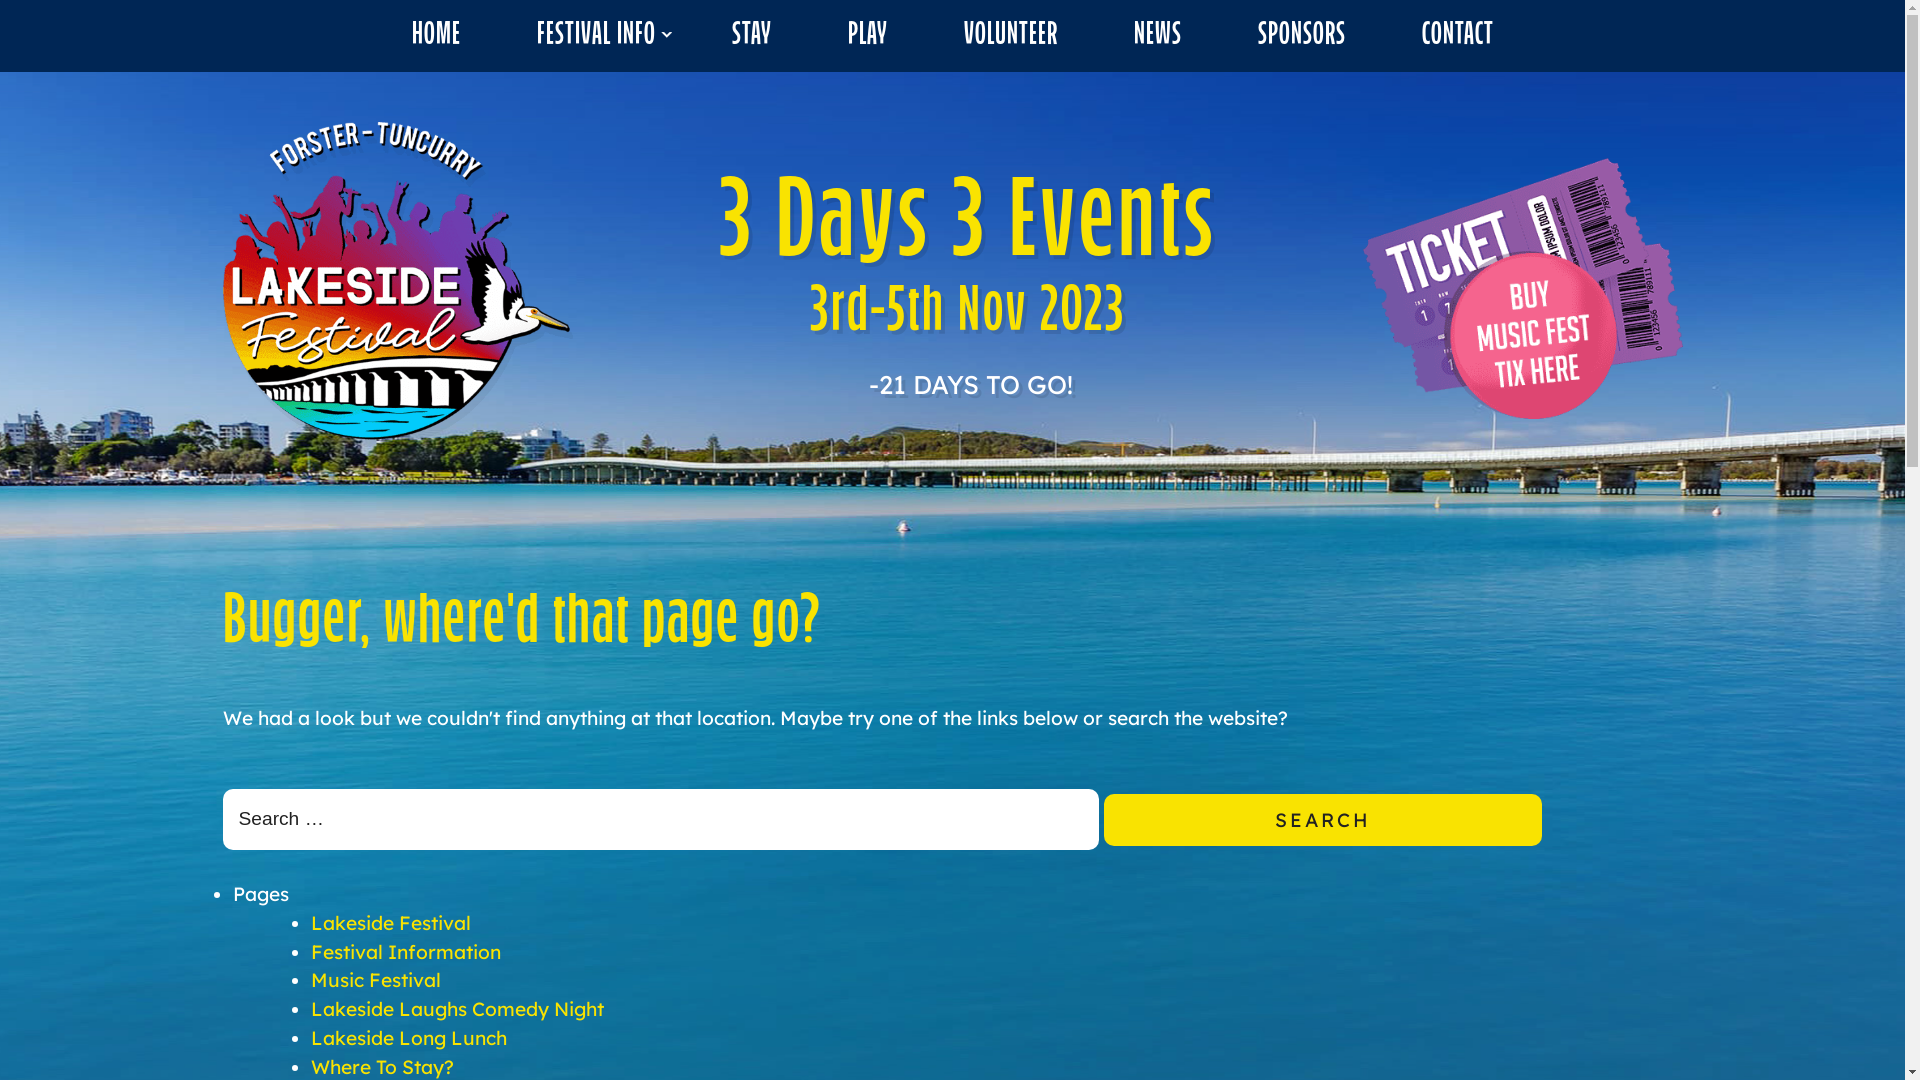 This screenshot has height=1080, width=1920. Describe the element at coordinates (868, 36) in the screenshot. I see `PLAY` at that location.